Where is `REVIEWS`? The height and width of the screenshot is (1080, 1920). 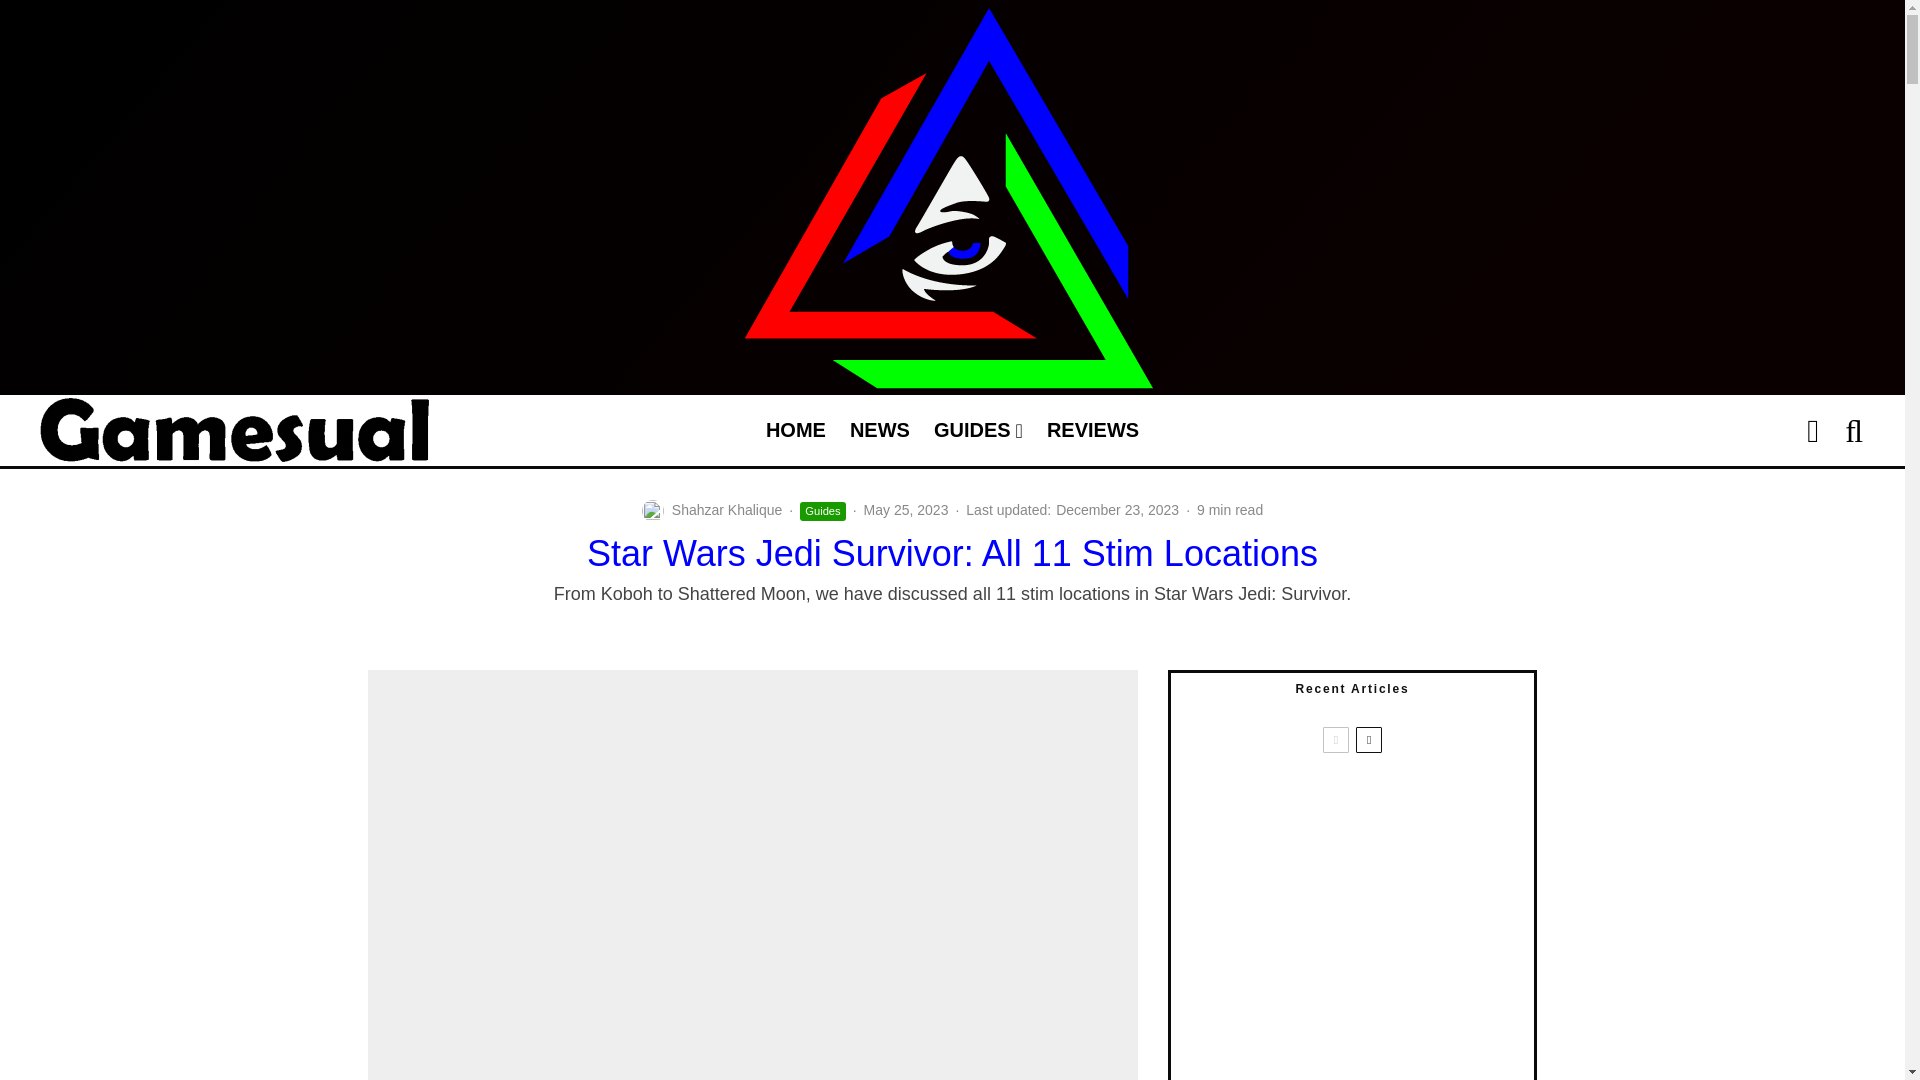
REVIEWS is located at coordinates (1092, 430).